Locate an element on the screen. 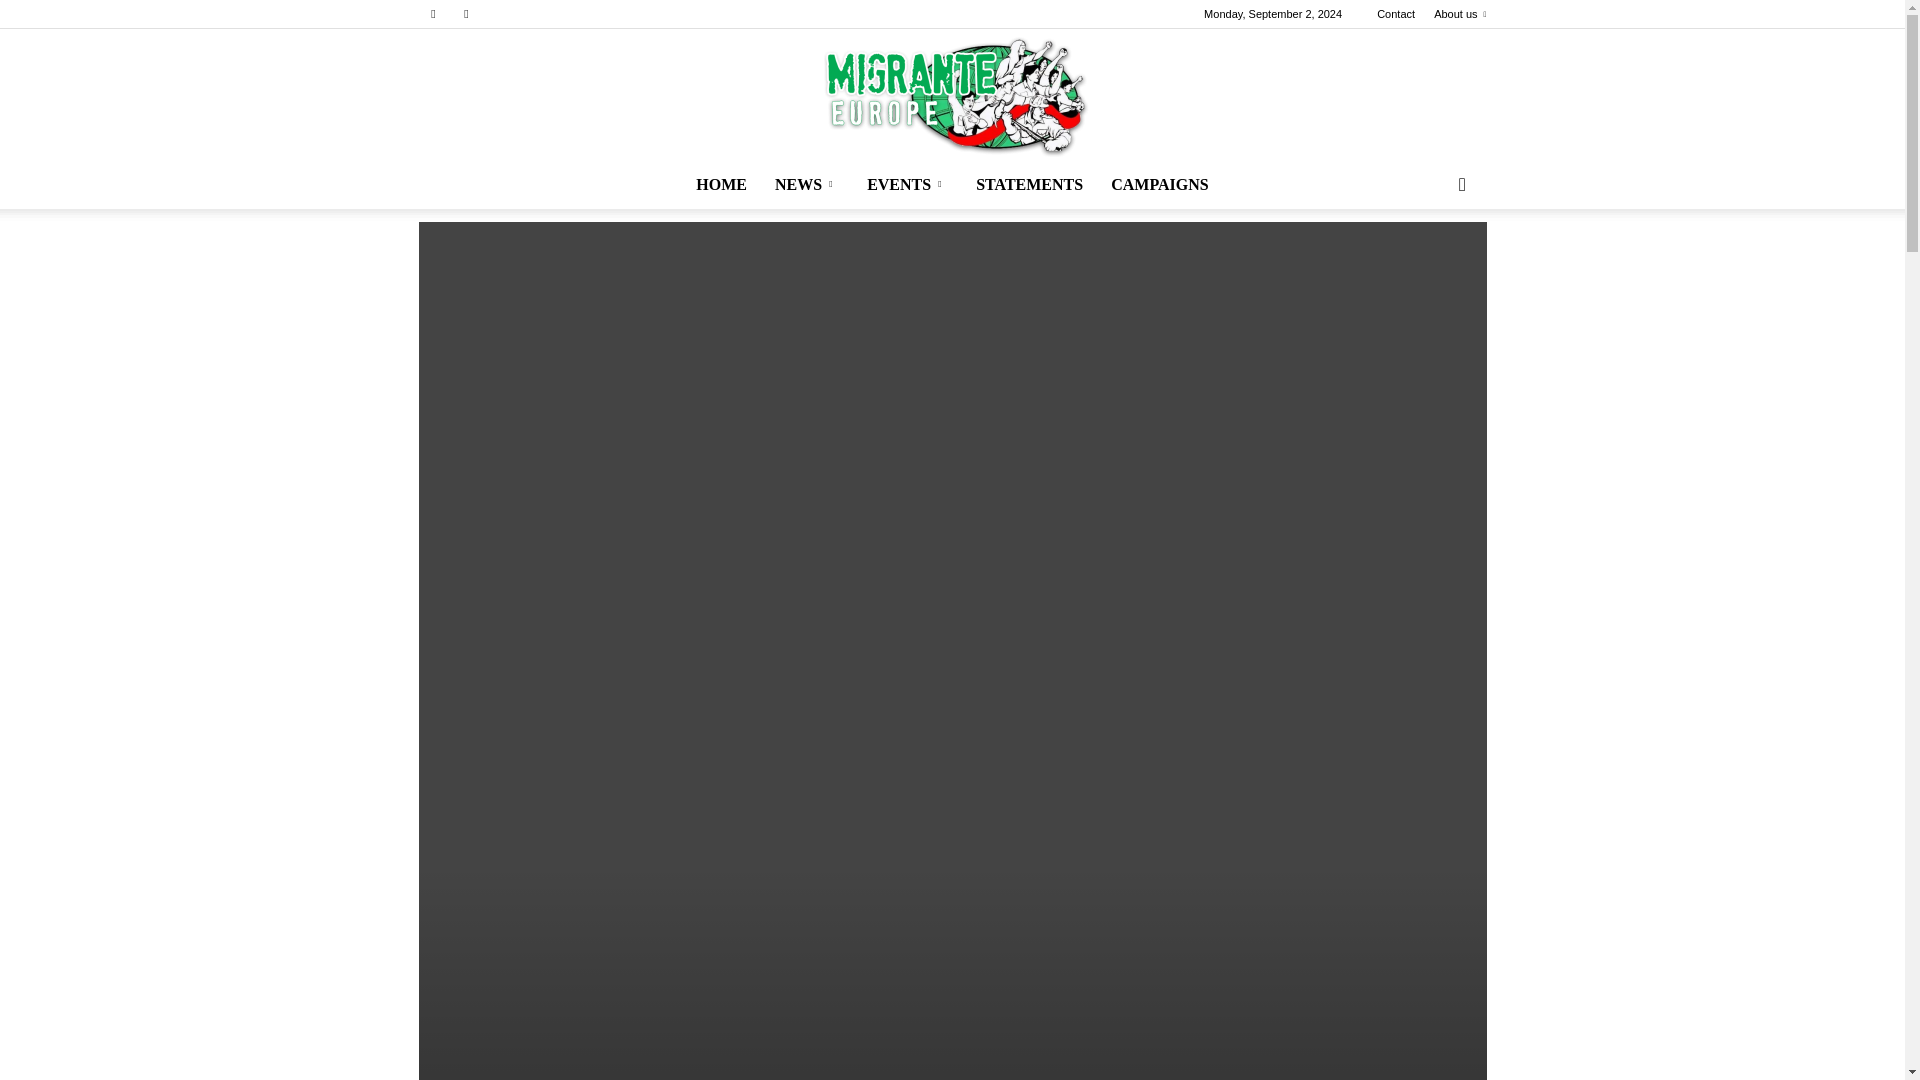  About us is located at coordinates (1460, 14).